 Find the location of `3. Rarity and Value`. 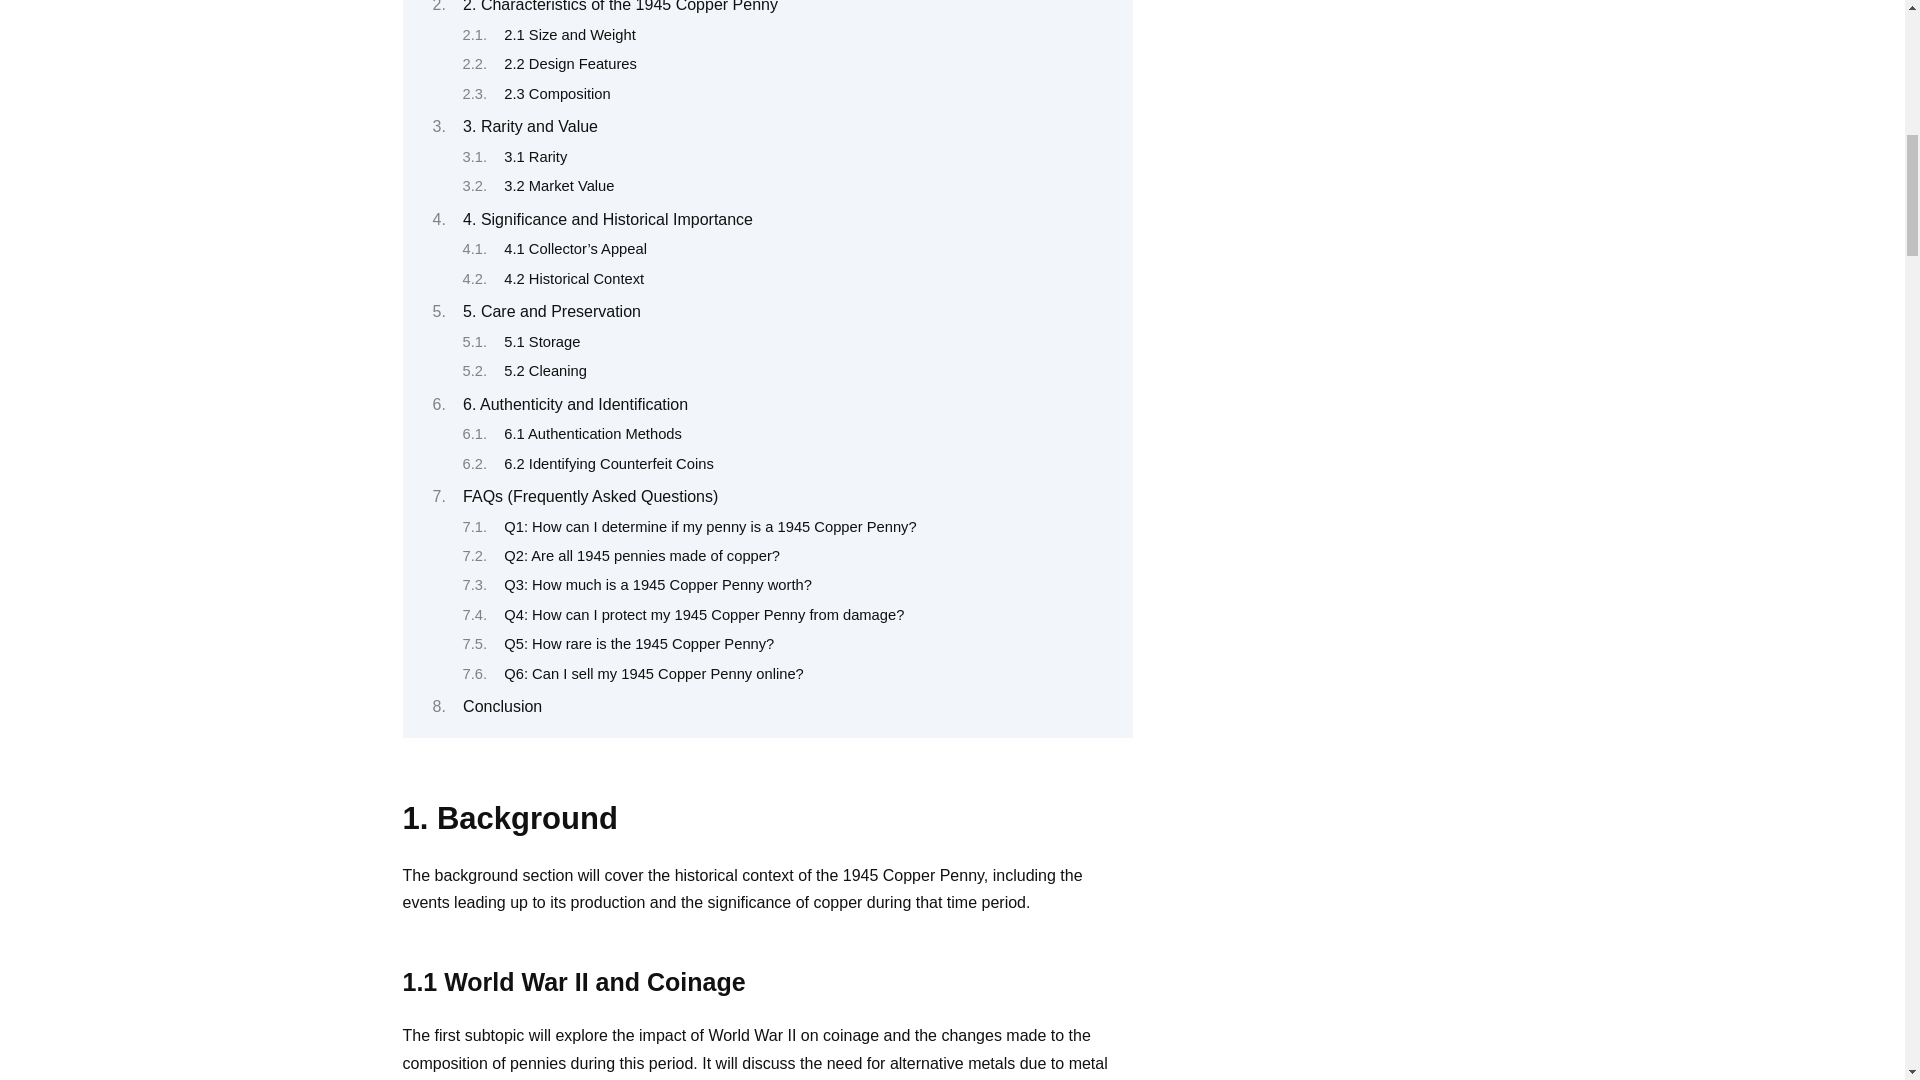

3. Rarity and Value is located at coordinates (530, 126).